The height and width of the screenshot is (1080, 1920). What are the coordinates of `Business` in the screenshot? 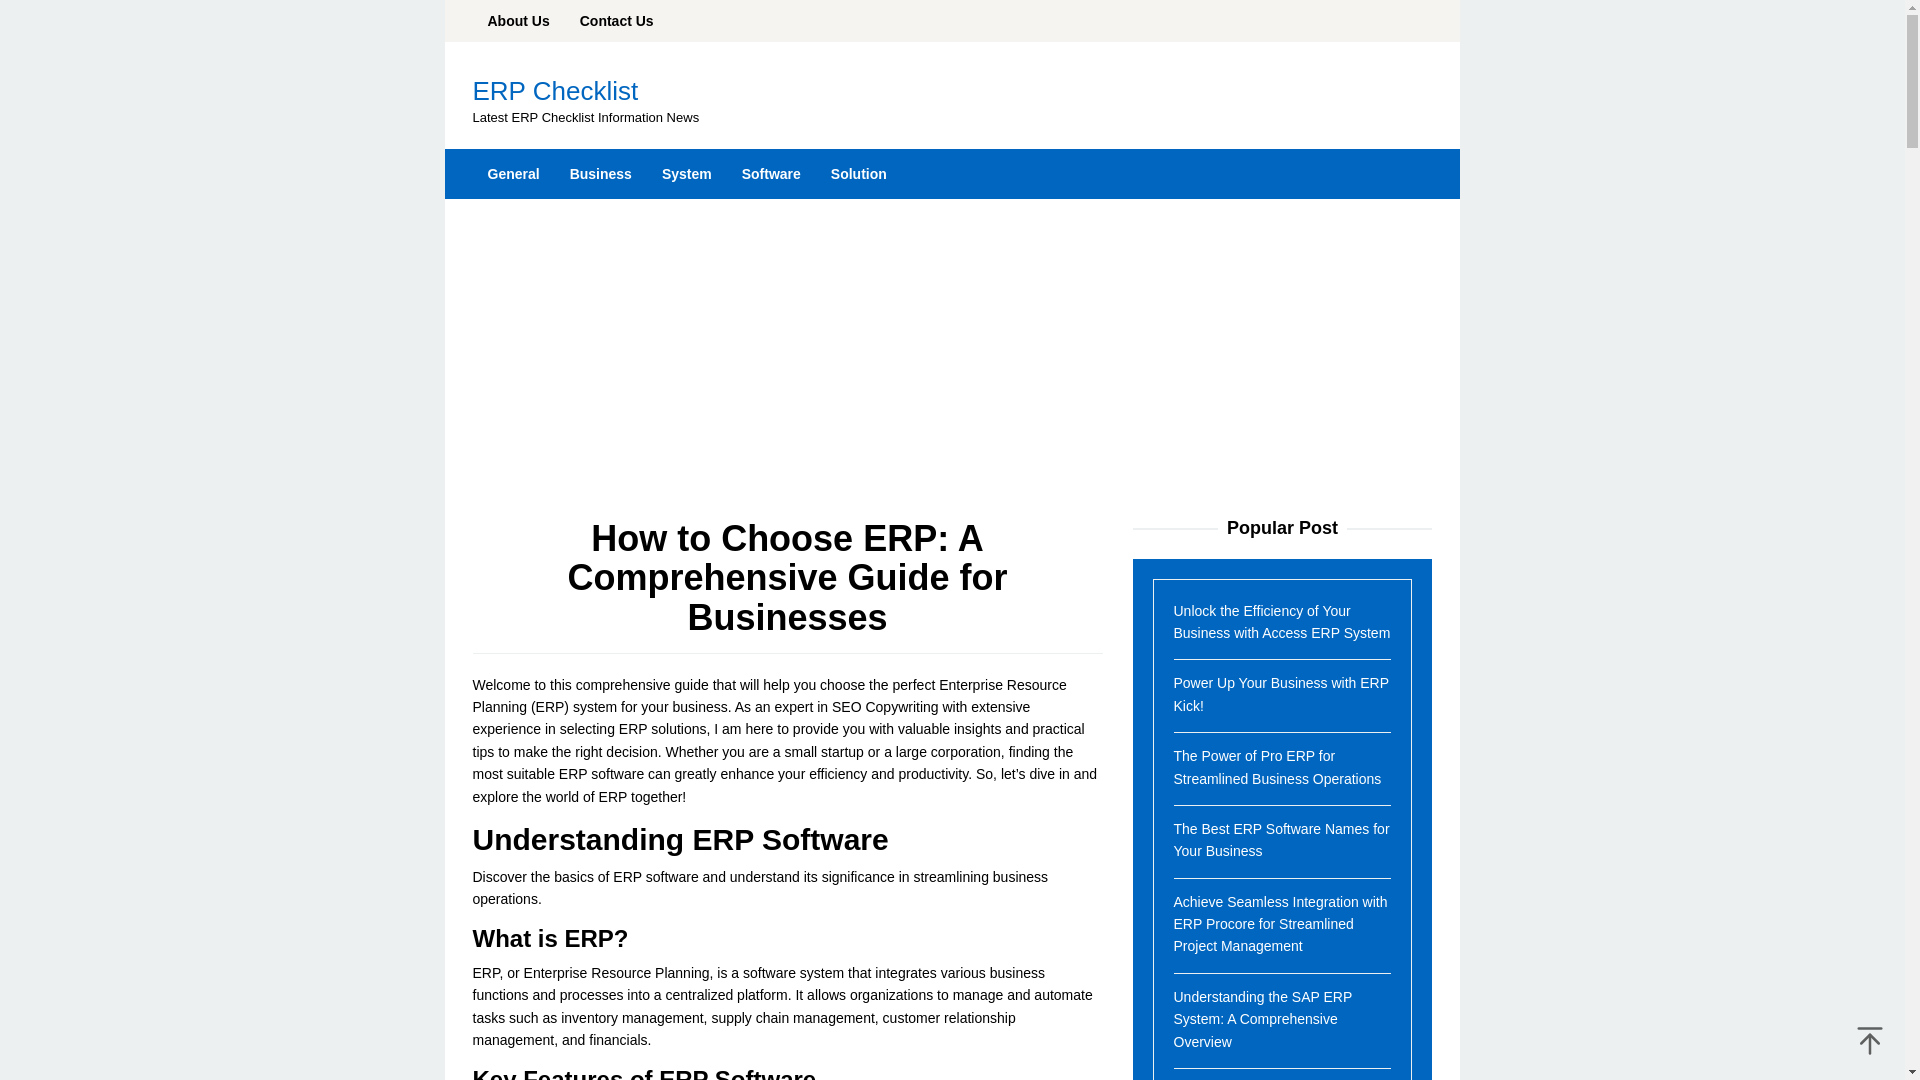 It's located at (600, 174).